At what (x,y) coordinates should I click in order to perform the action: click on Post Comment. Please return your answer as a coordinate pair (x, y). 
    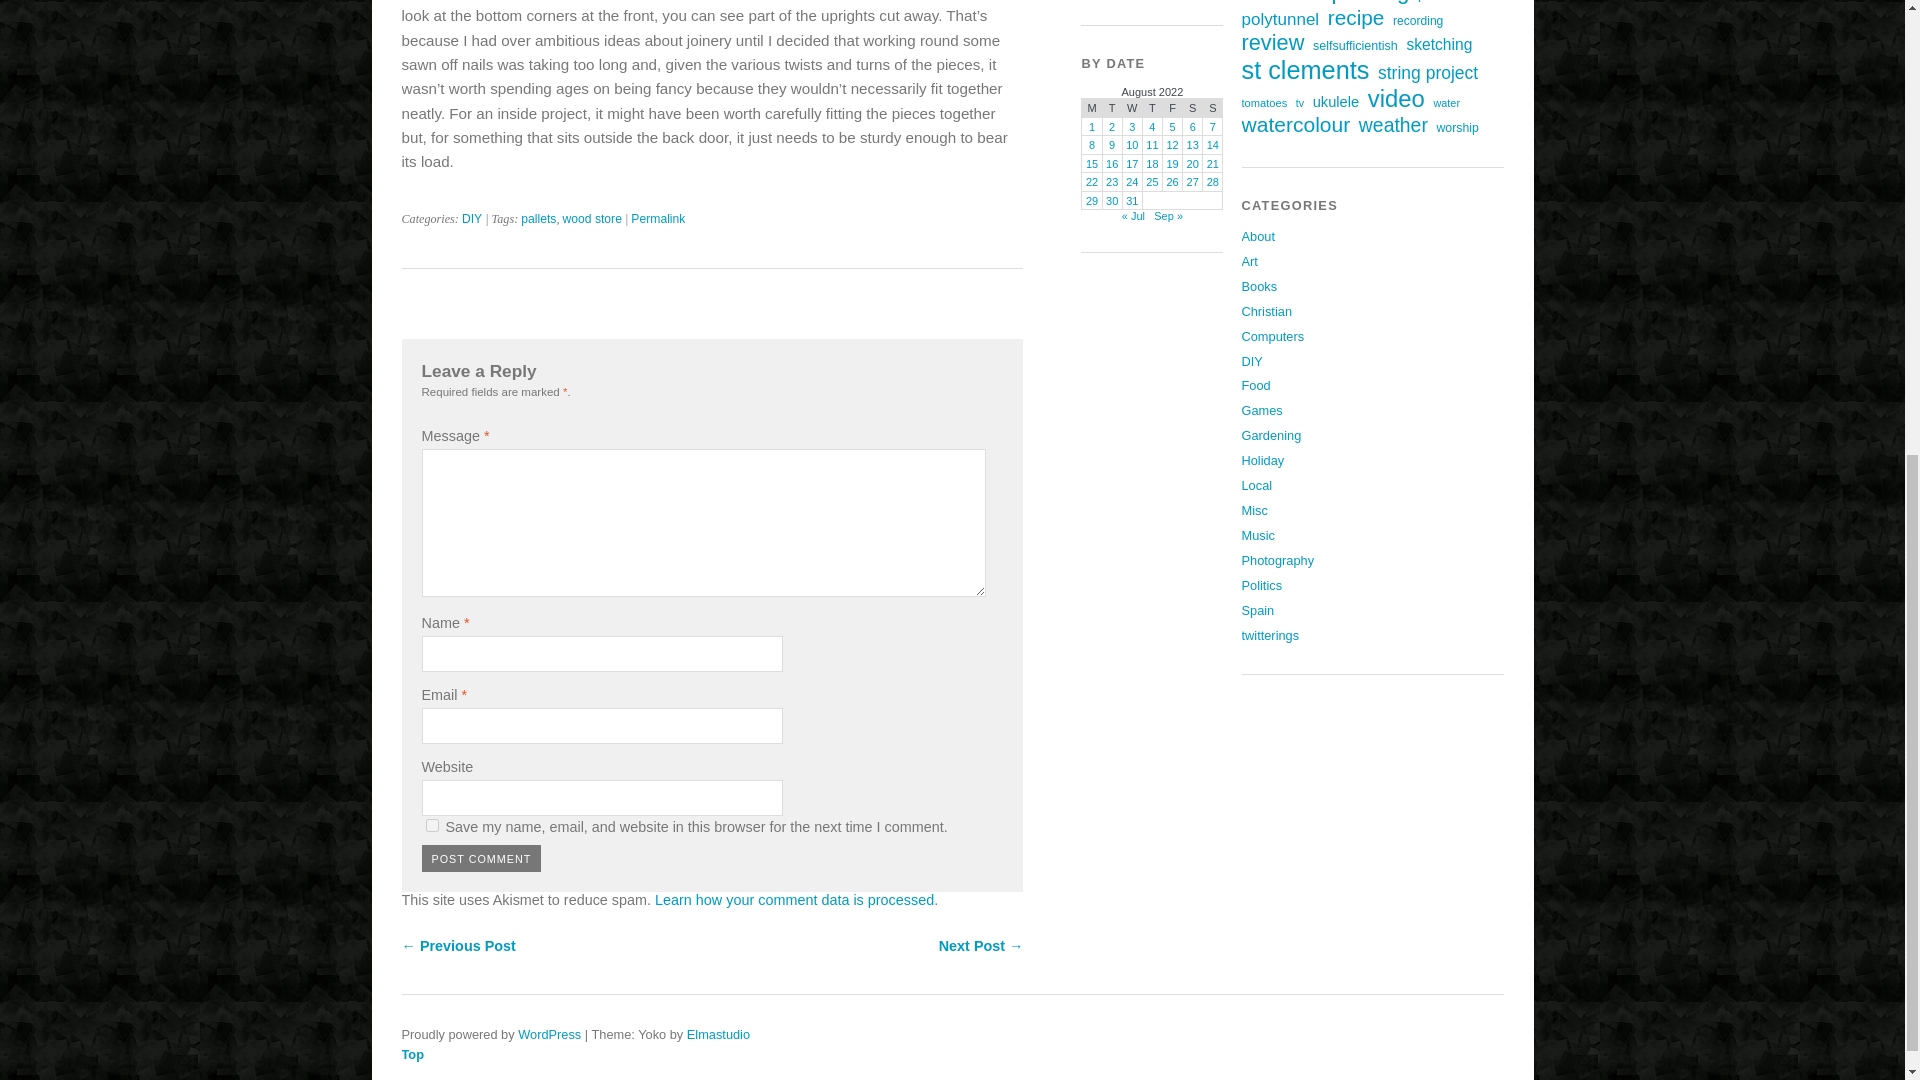
    Looking at the image, I should click on (482, 858).